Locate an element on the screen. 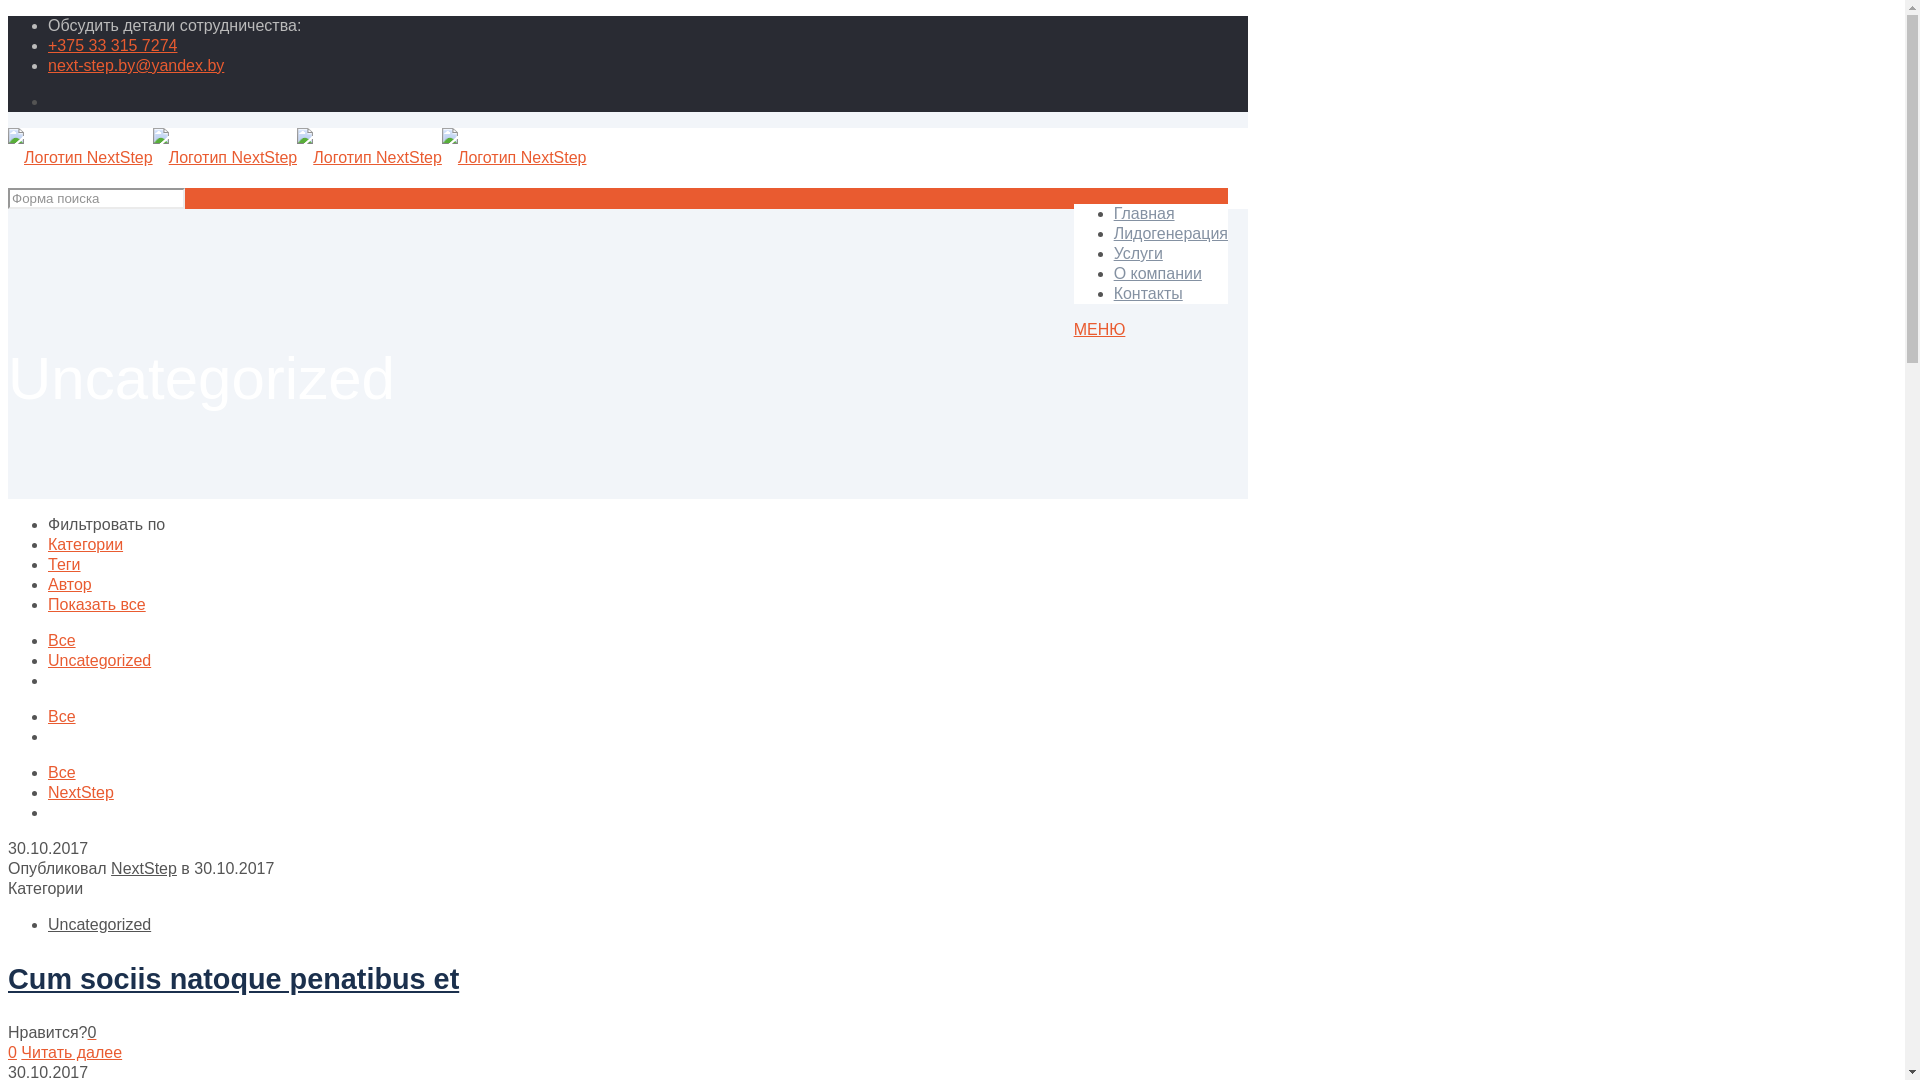  Uncategorized is located at coordinates (100, 660).